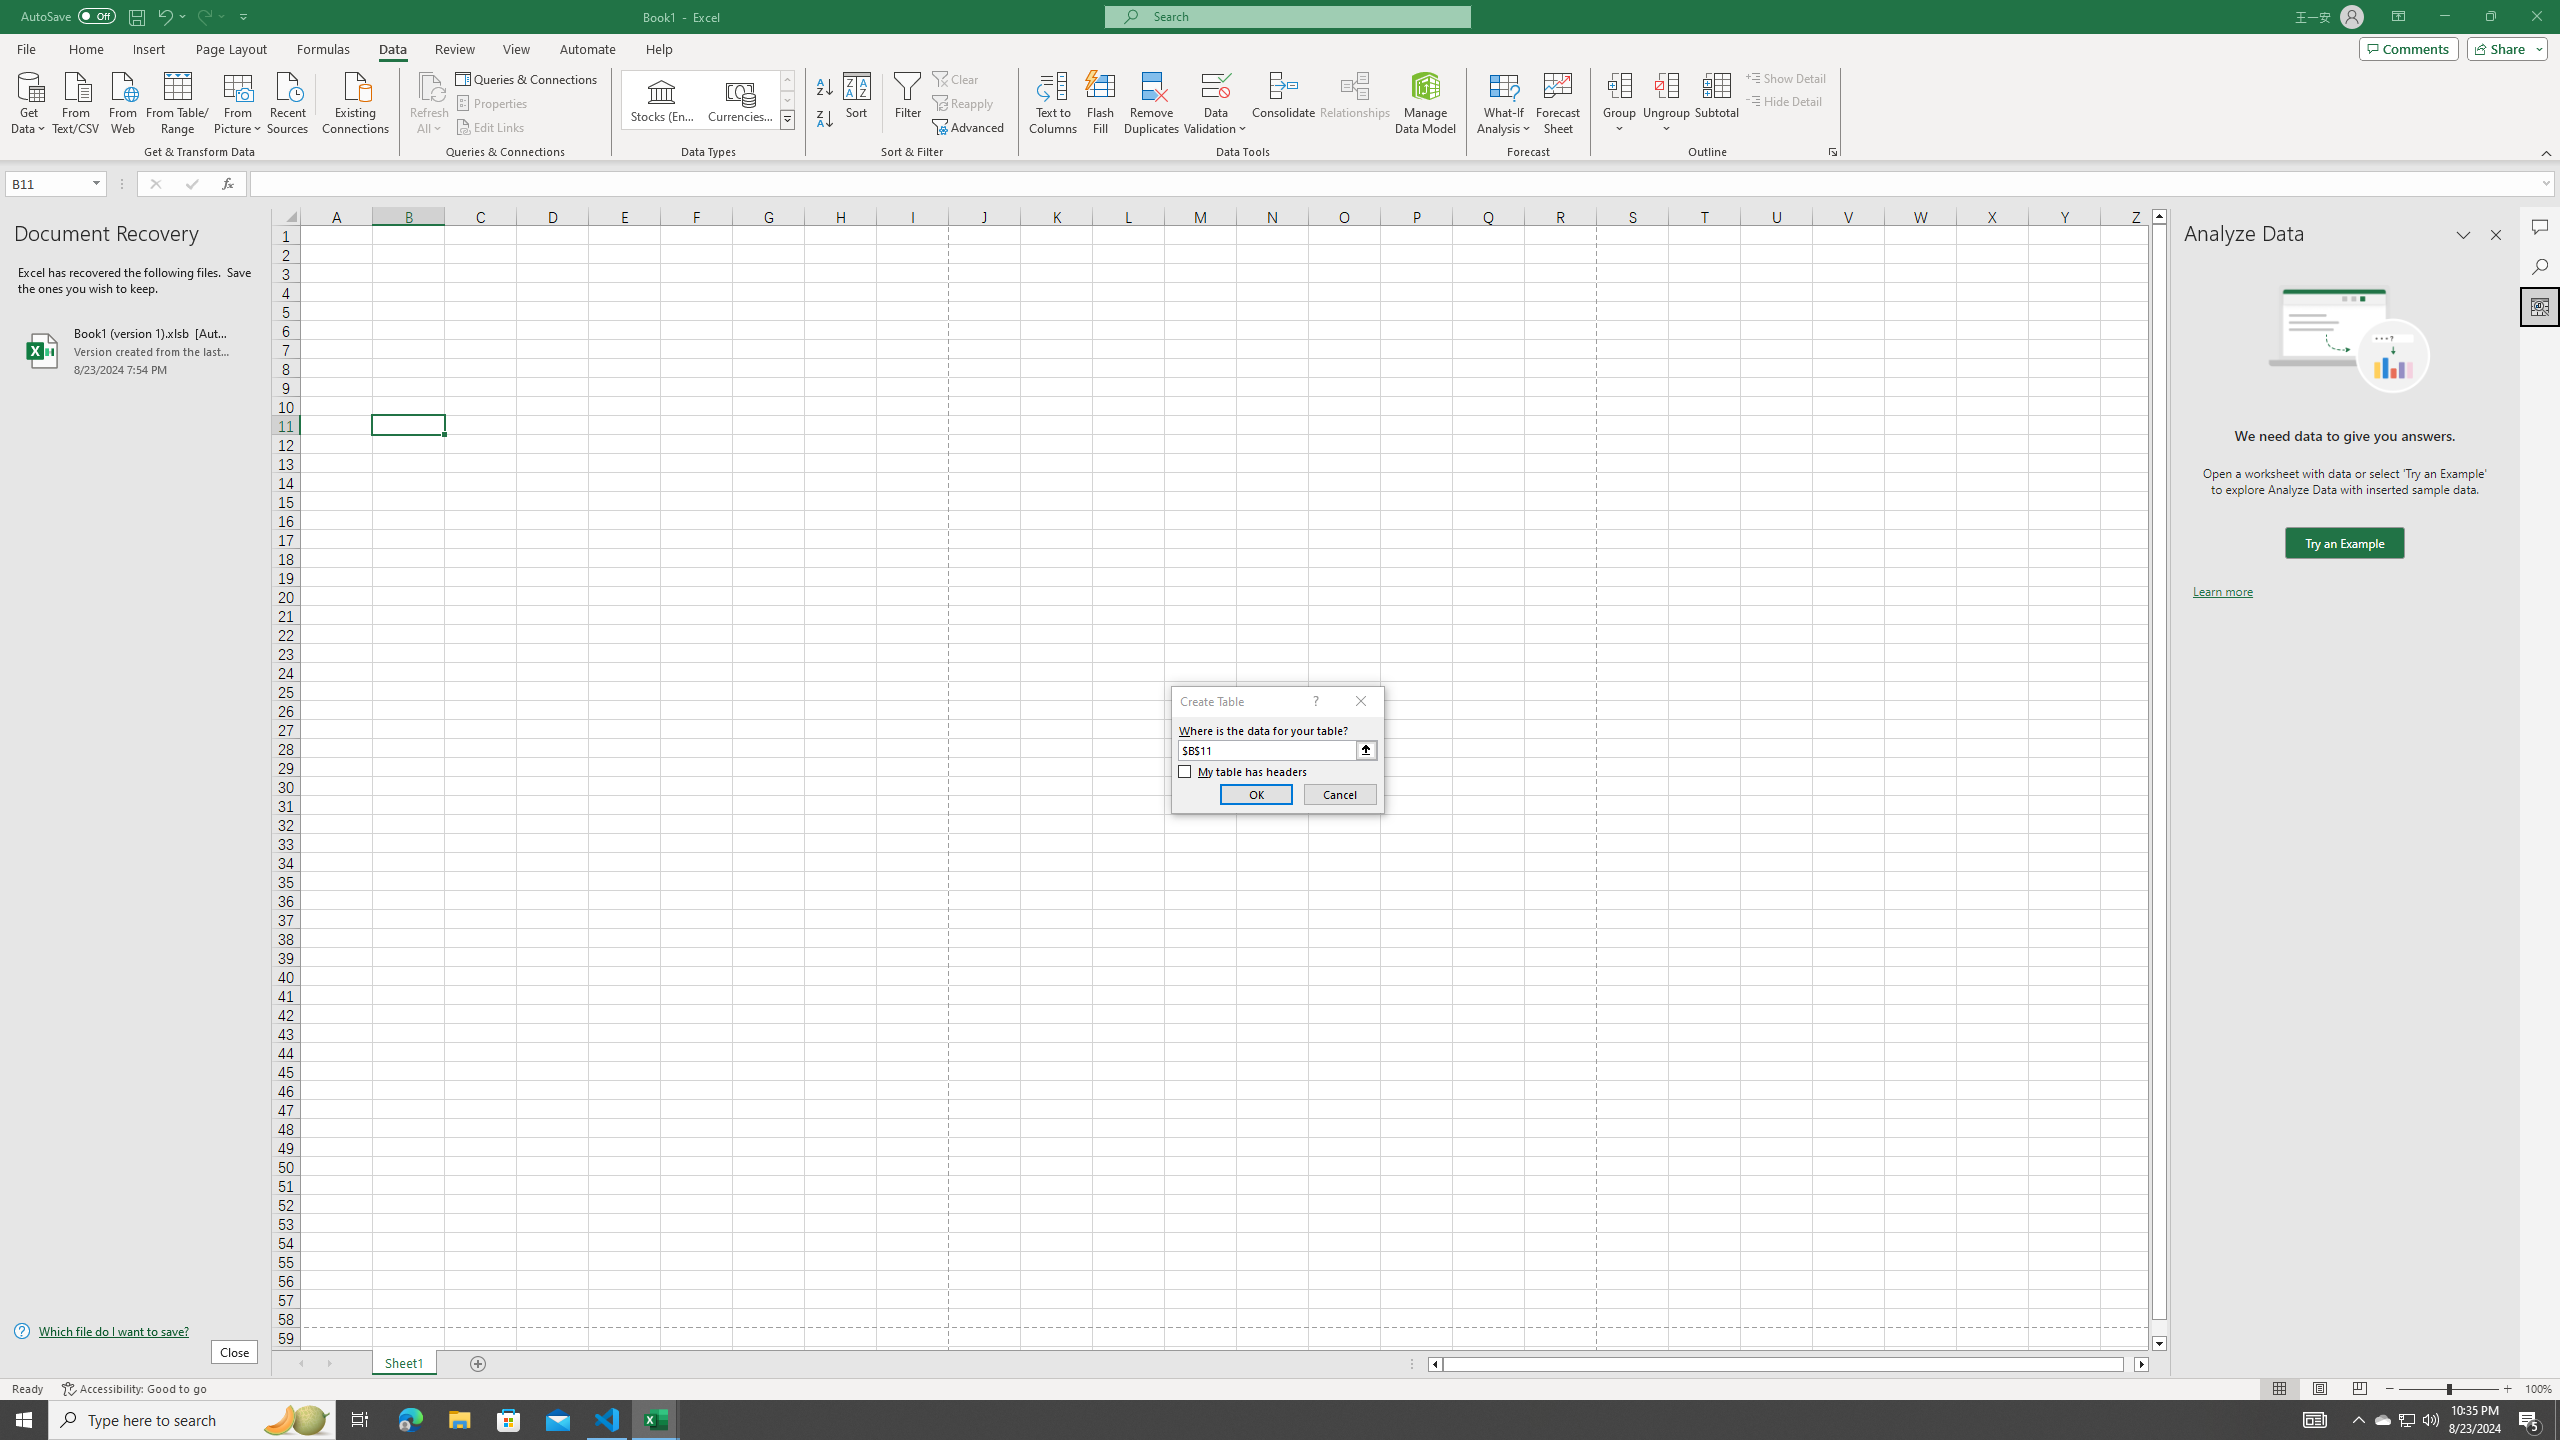 The height and width of the screenshot is (1440, 2560). I want to click on Scroll Right, so click(328, 1364).